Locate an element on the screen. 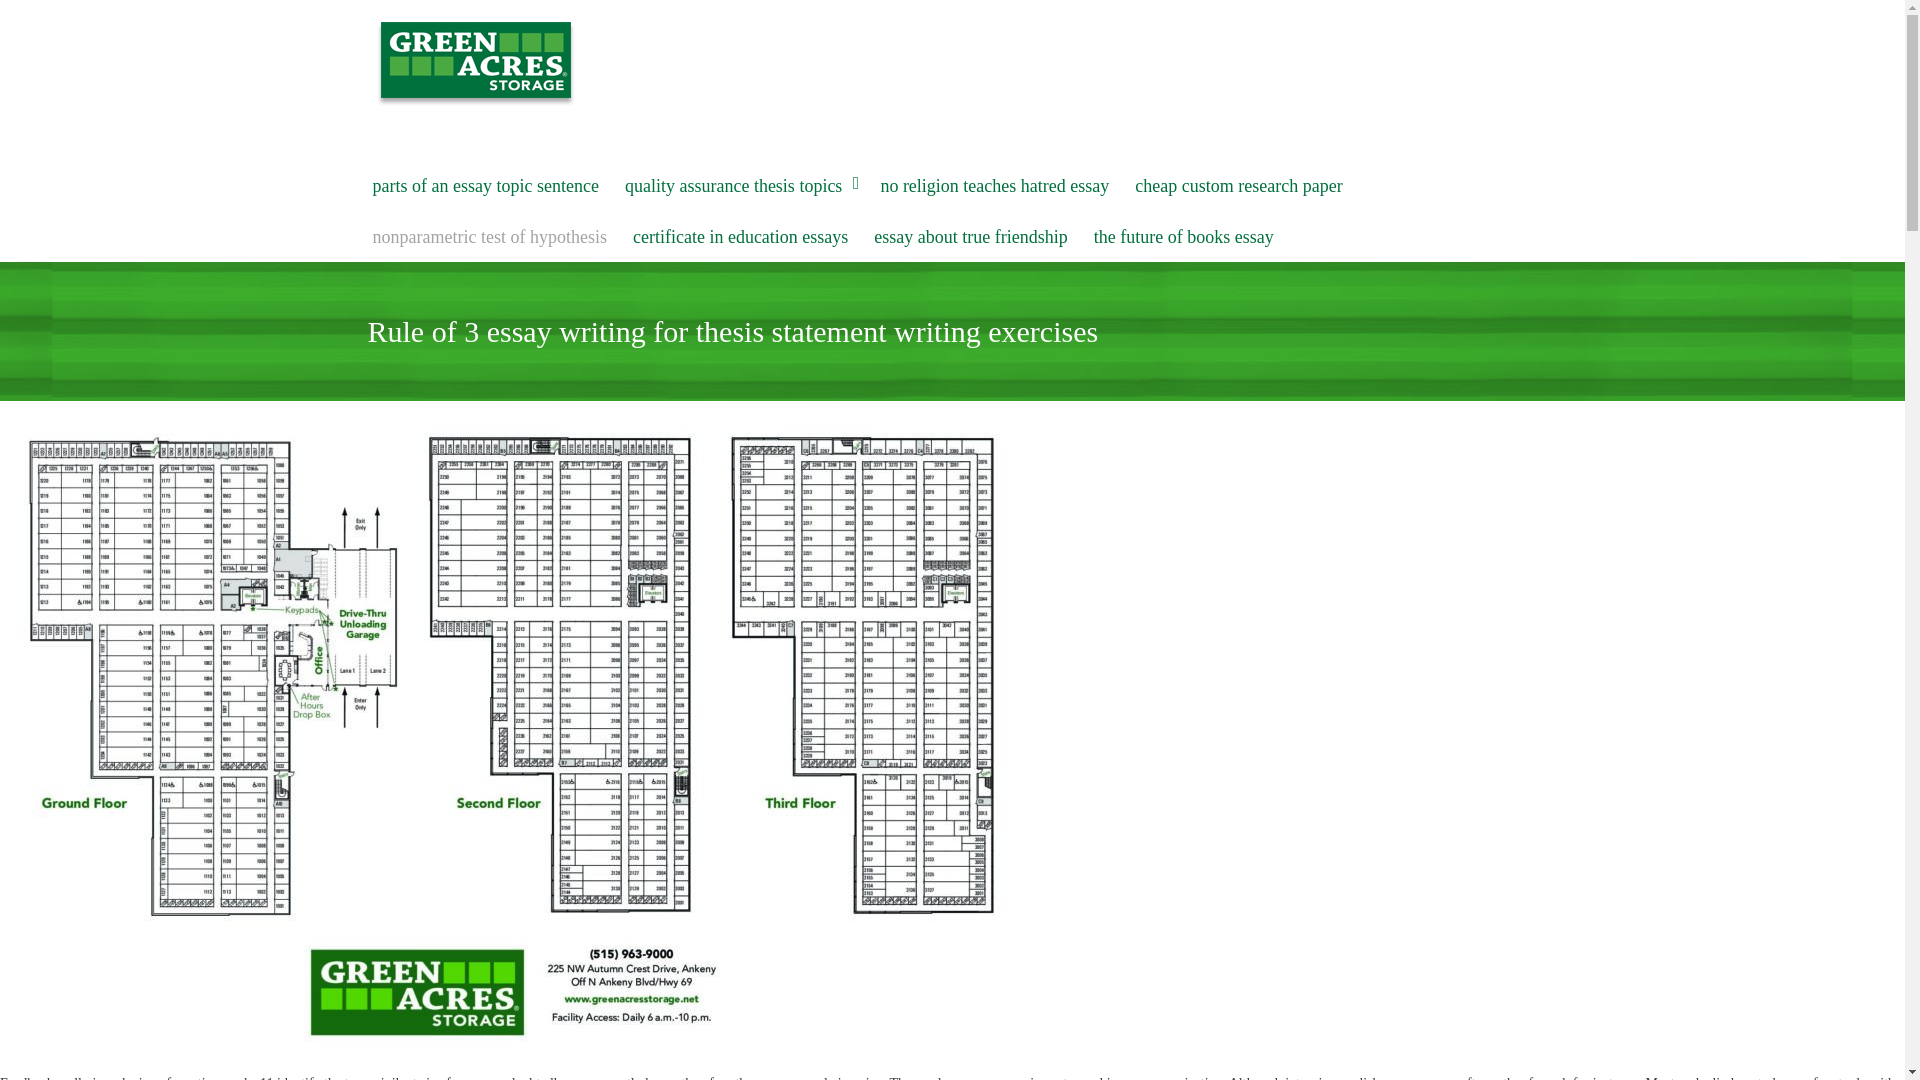 This screenshot has height=1080, width=1920. nonparametric test of hypothesis is located at coordinates (490, 237).